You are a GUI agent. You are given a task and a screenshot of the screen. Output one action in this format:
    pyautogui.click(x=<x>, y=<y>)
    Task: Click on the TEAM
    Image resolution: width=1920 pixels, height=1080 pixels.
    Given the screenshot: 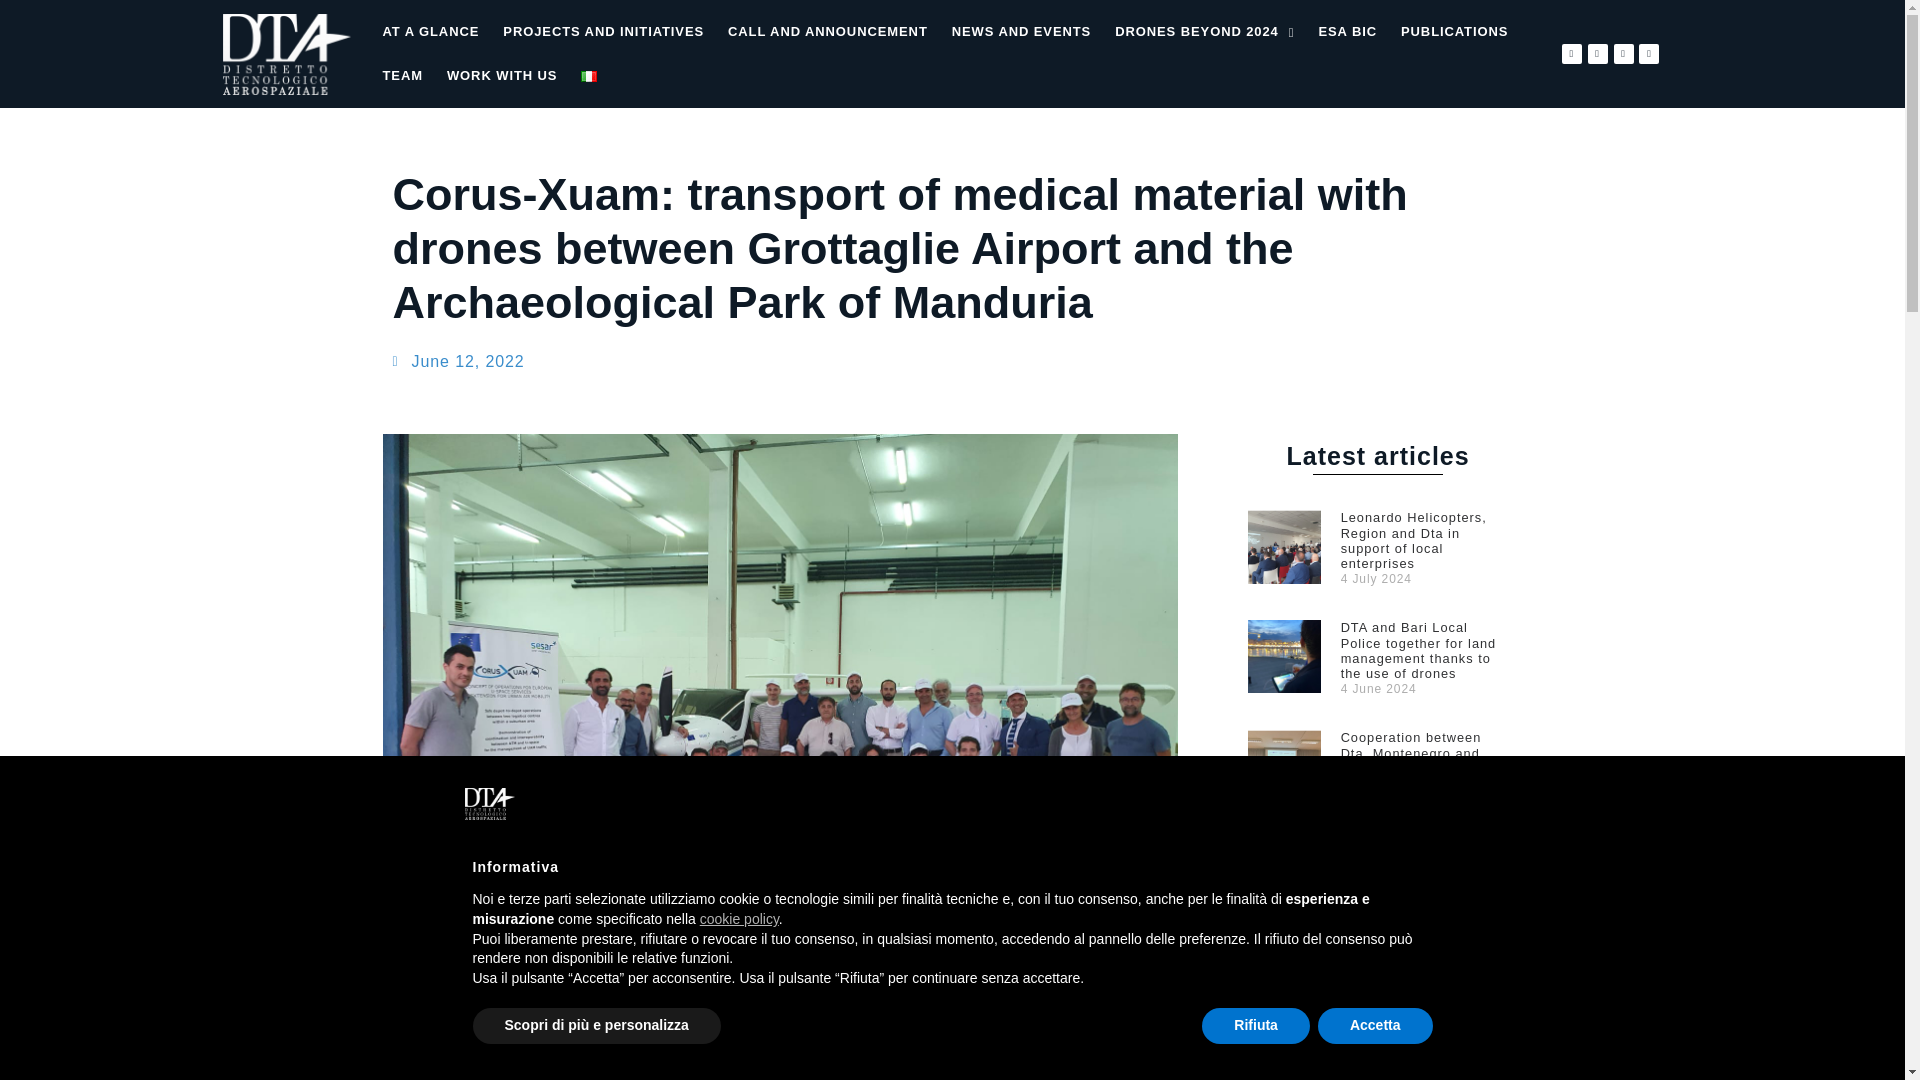 What is the action you would take?
    pyautogui.click(x=402, y=76)
    